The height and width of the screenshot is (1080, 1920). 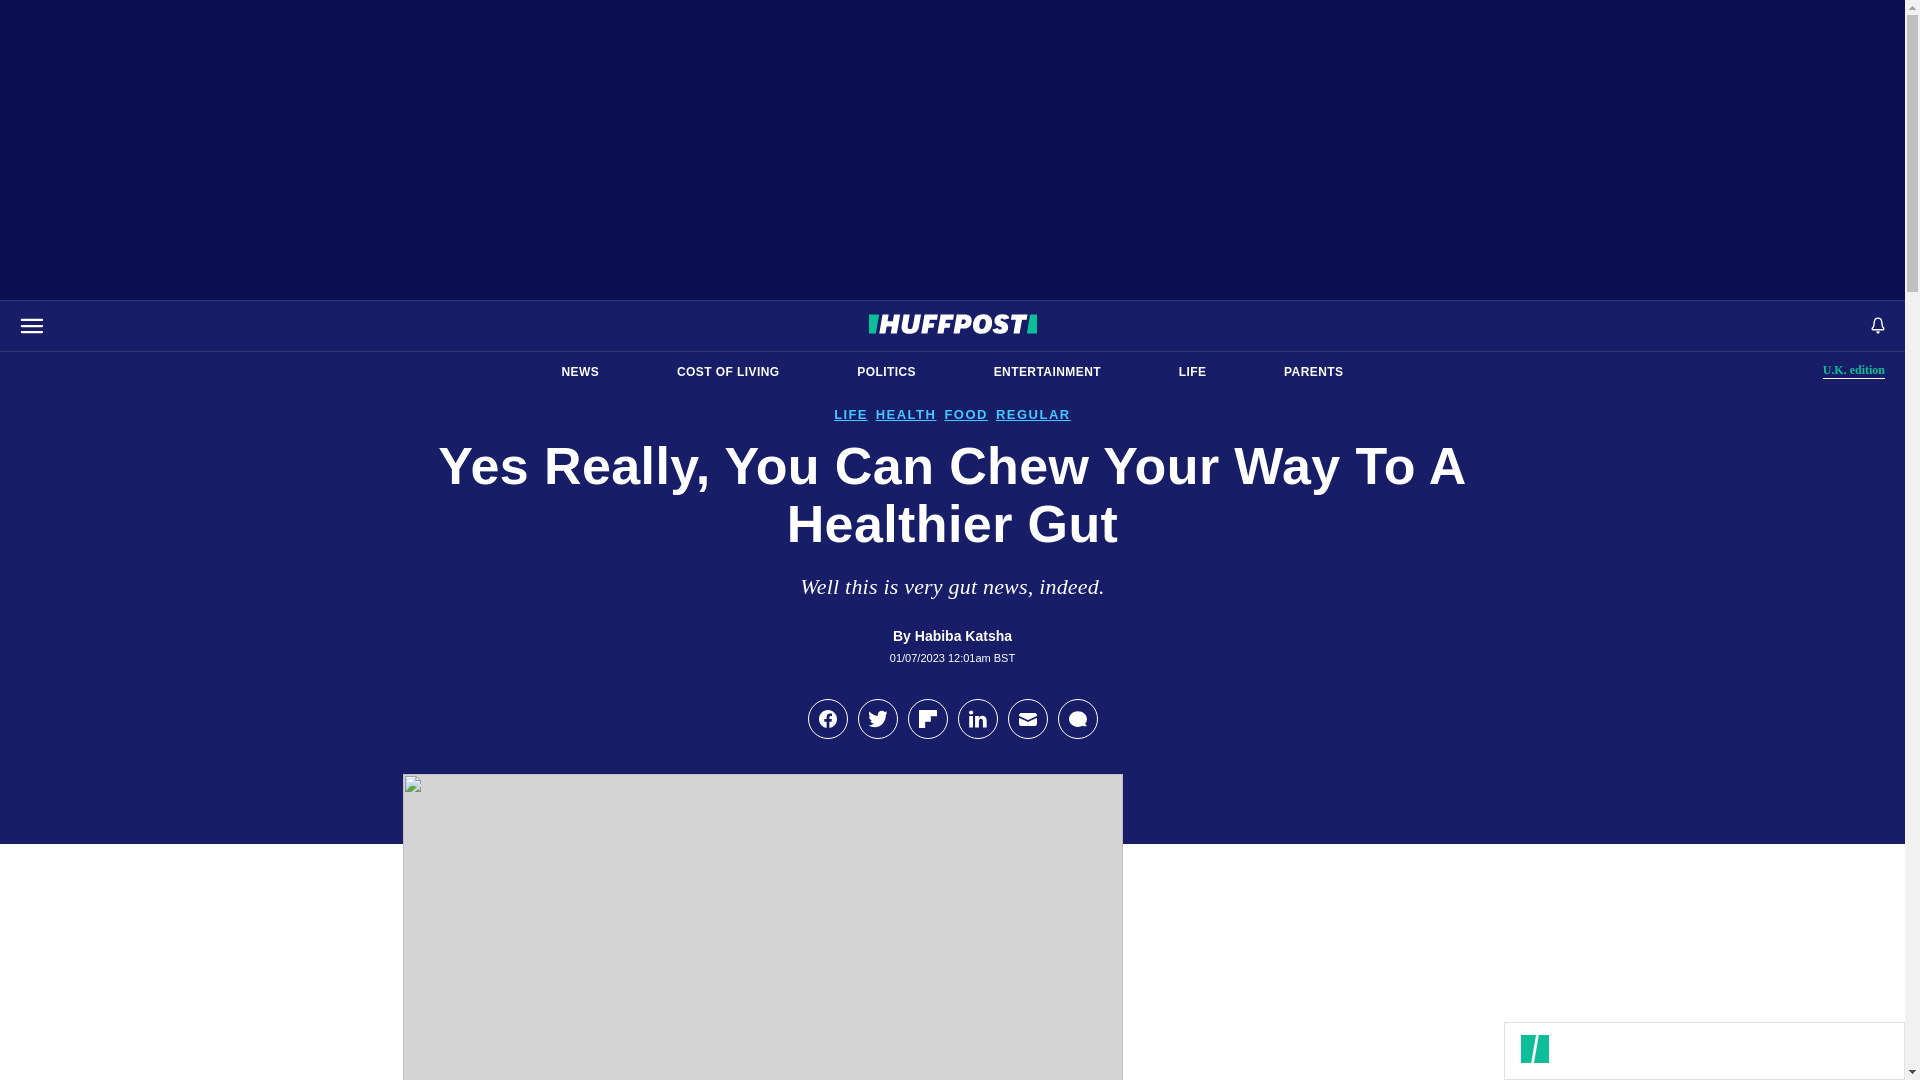 What do you see at coordinates (1192, 372) in the screenshot?
I see `POLITICS` at bounding box center [1192, 372].